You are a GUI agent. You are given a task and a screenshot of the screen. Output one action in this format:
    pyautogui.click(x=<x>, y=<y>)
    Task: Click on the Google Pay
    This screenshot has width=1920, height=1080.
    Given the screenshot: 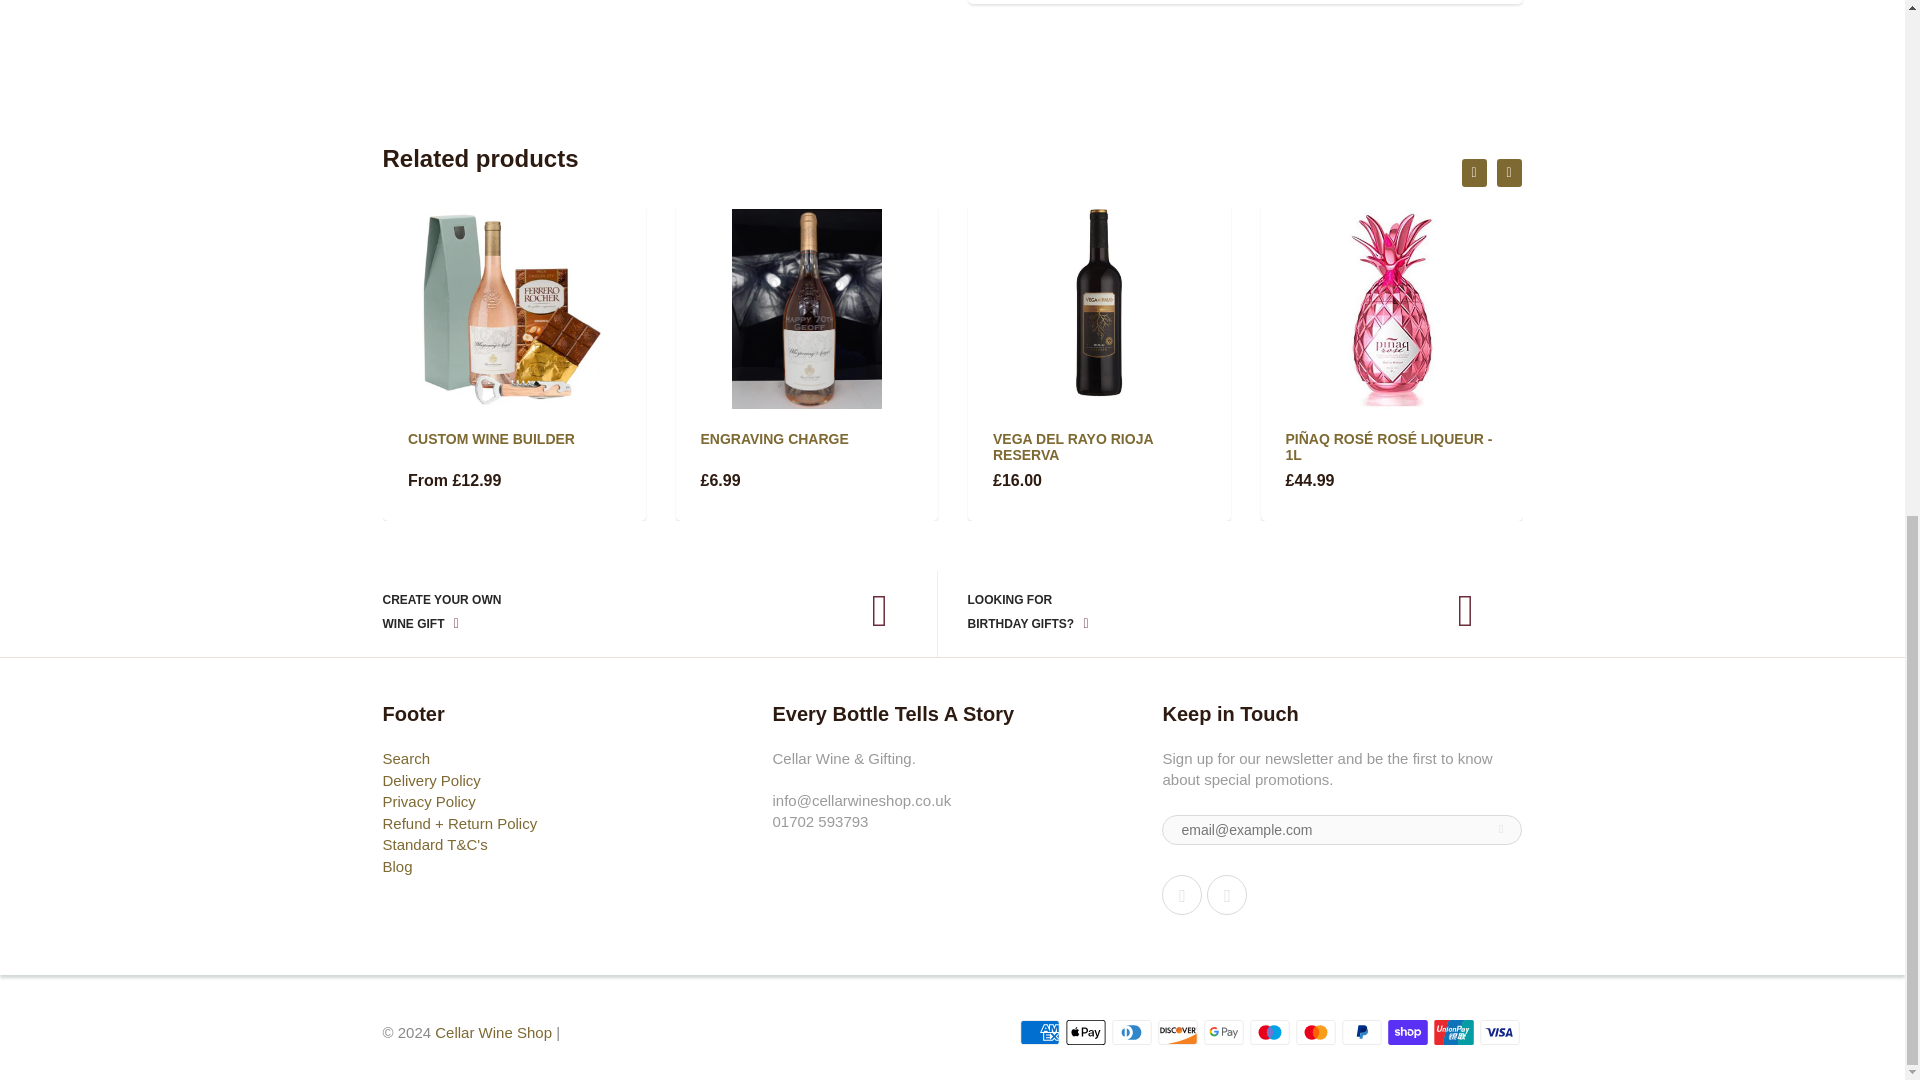 What is the action you would take?
    pyautogui.click(x=1224, y=1032)
    